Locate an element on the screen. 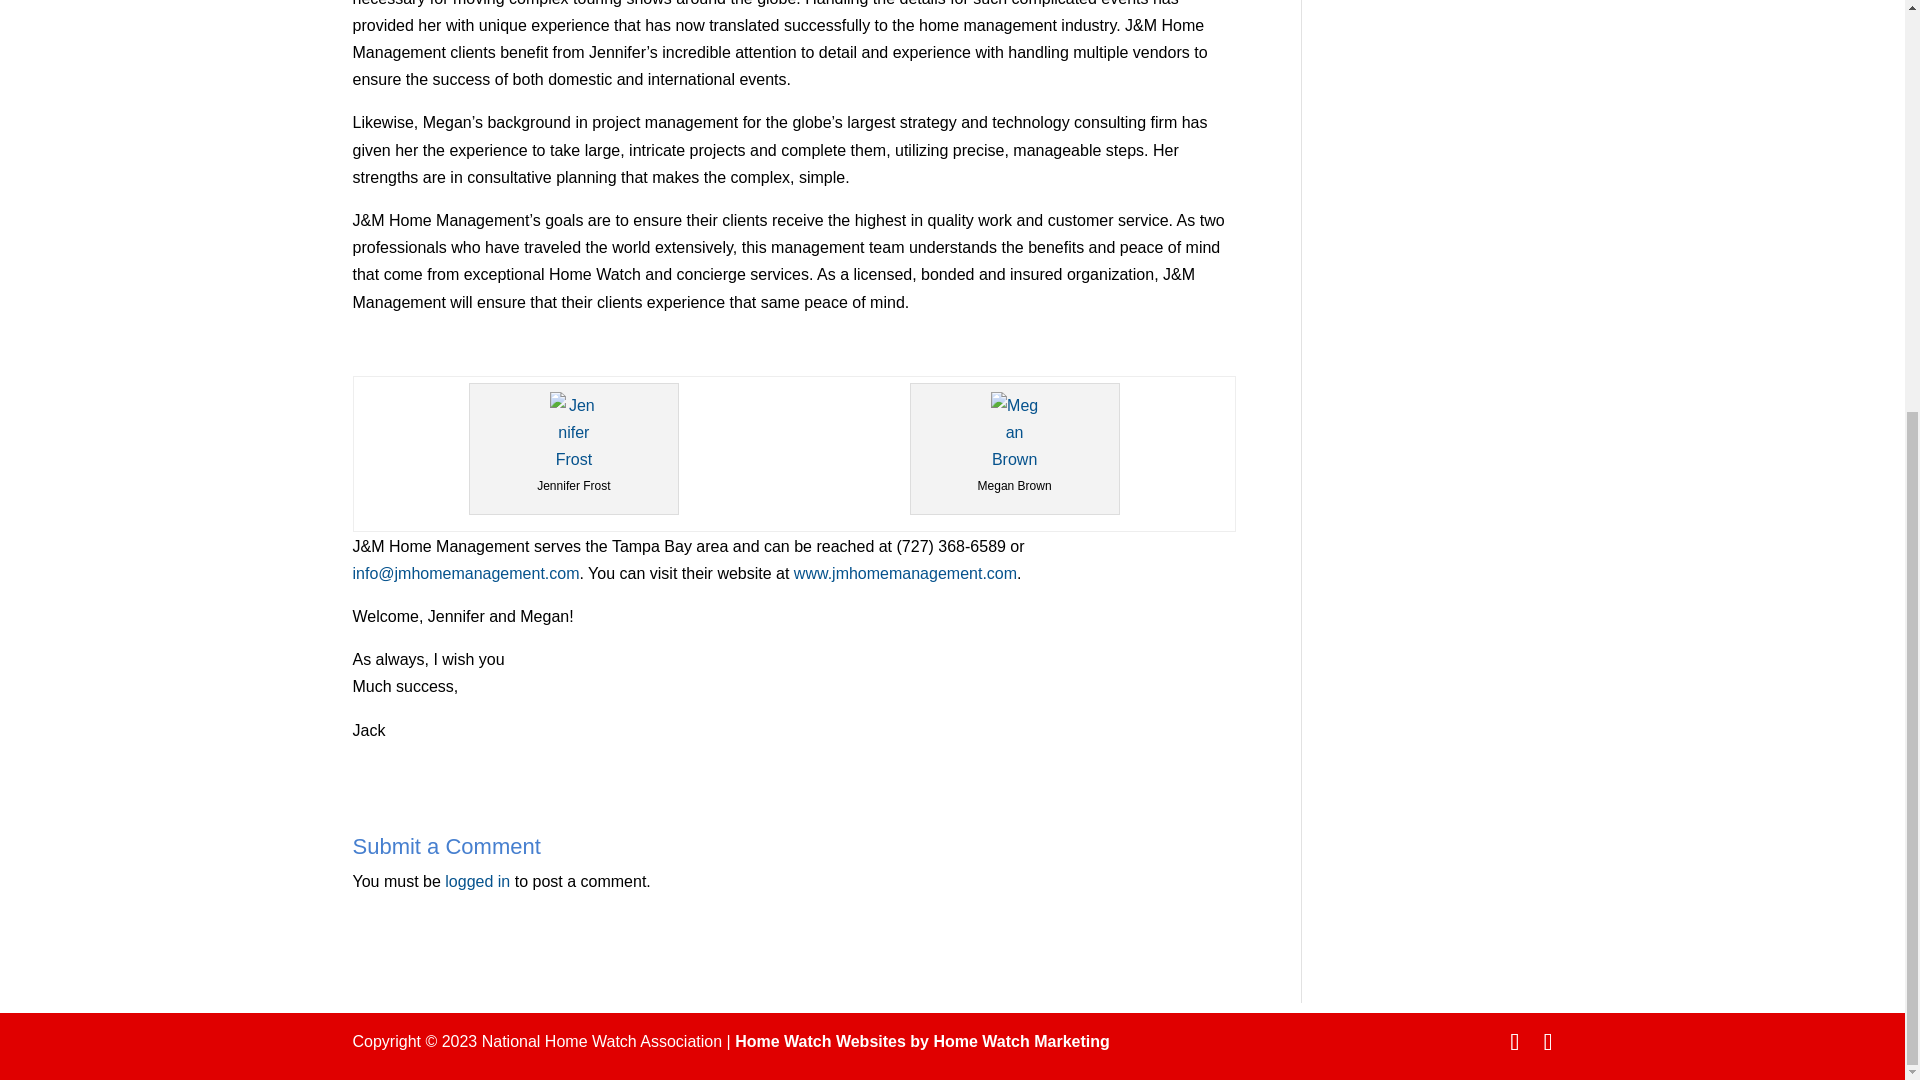 The height and width of the screenshot is (1080, 1920). www.jmhomemanagement.com is located at coordinates (906, 573).